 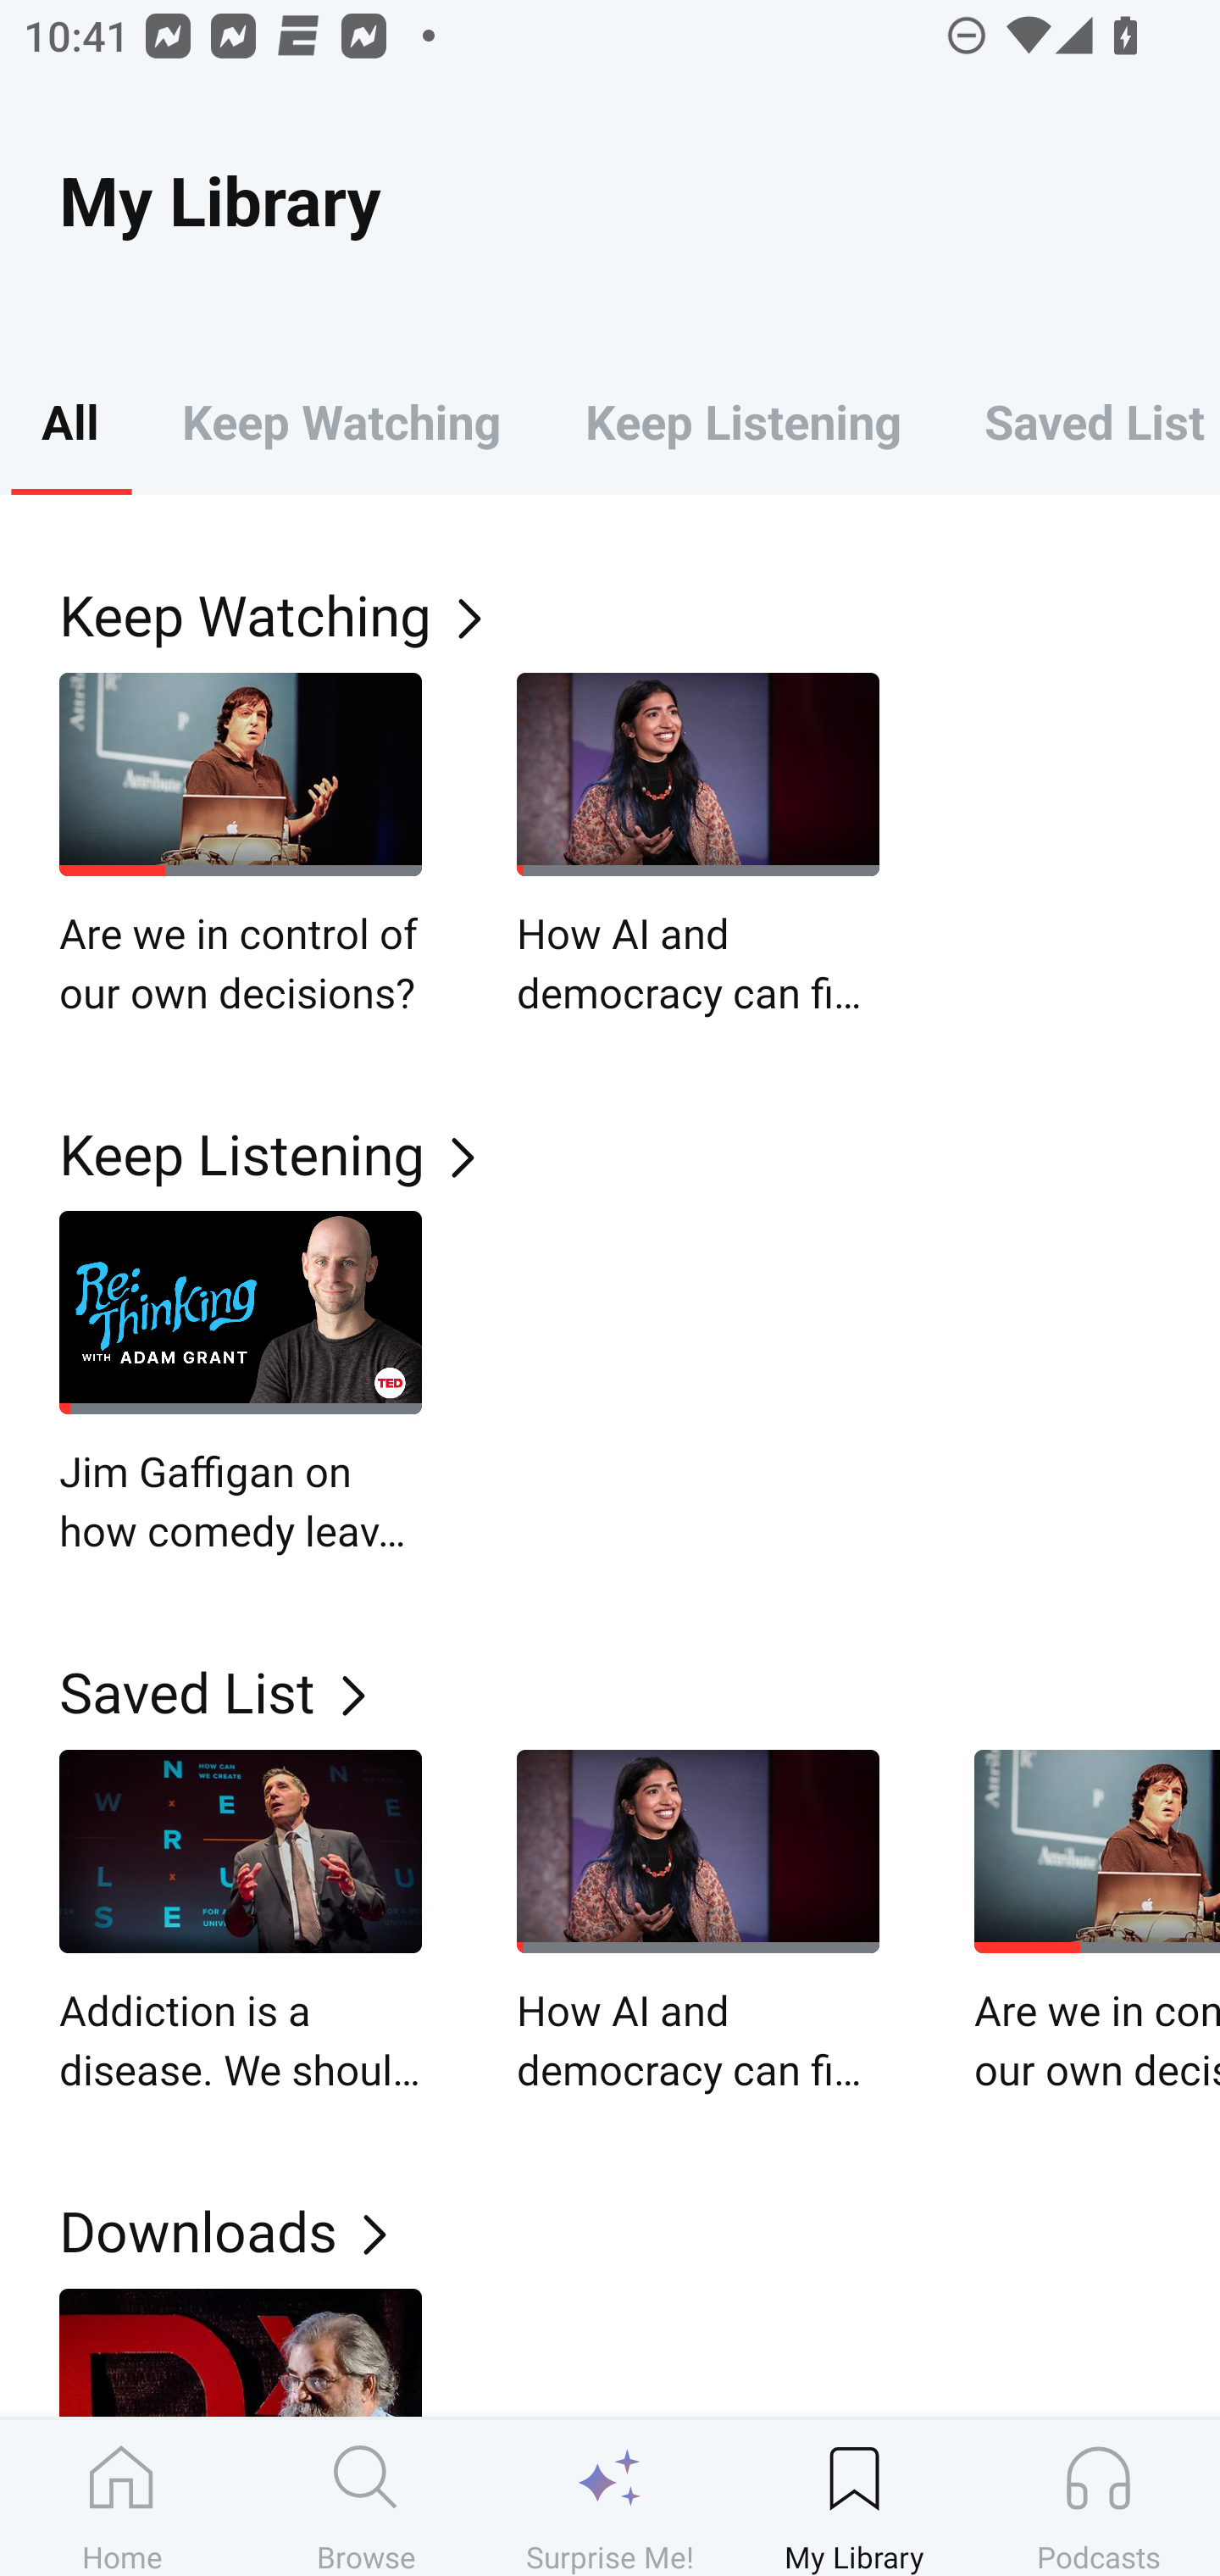 What do you see at coordinates (640, 2230) in the screenshot?
I see `Downloads` at bounding box center [640, 2230].